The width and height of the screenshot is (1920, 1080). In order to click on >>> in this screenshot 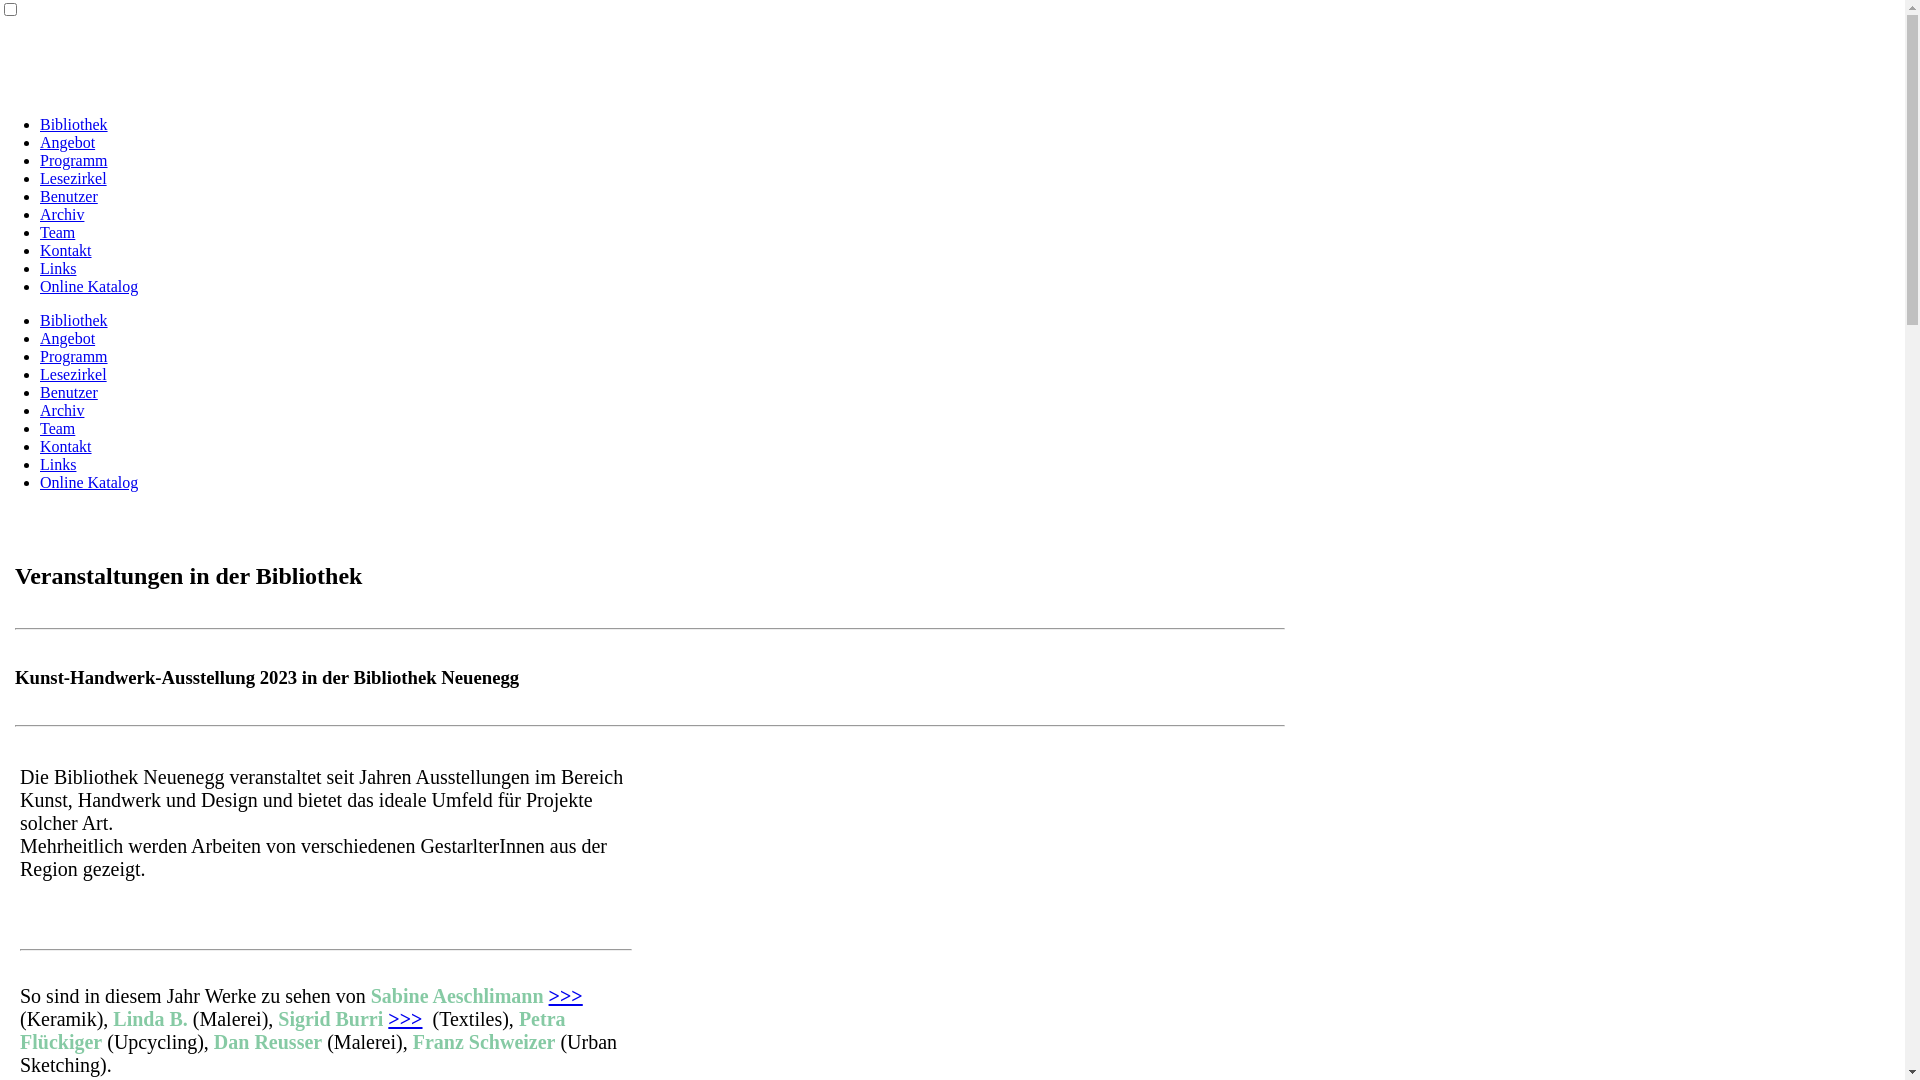, I will do `click(566, 996)`.